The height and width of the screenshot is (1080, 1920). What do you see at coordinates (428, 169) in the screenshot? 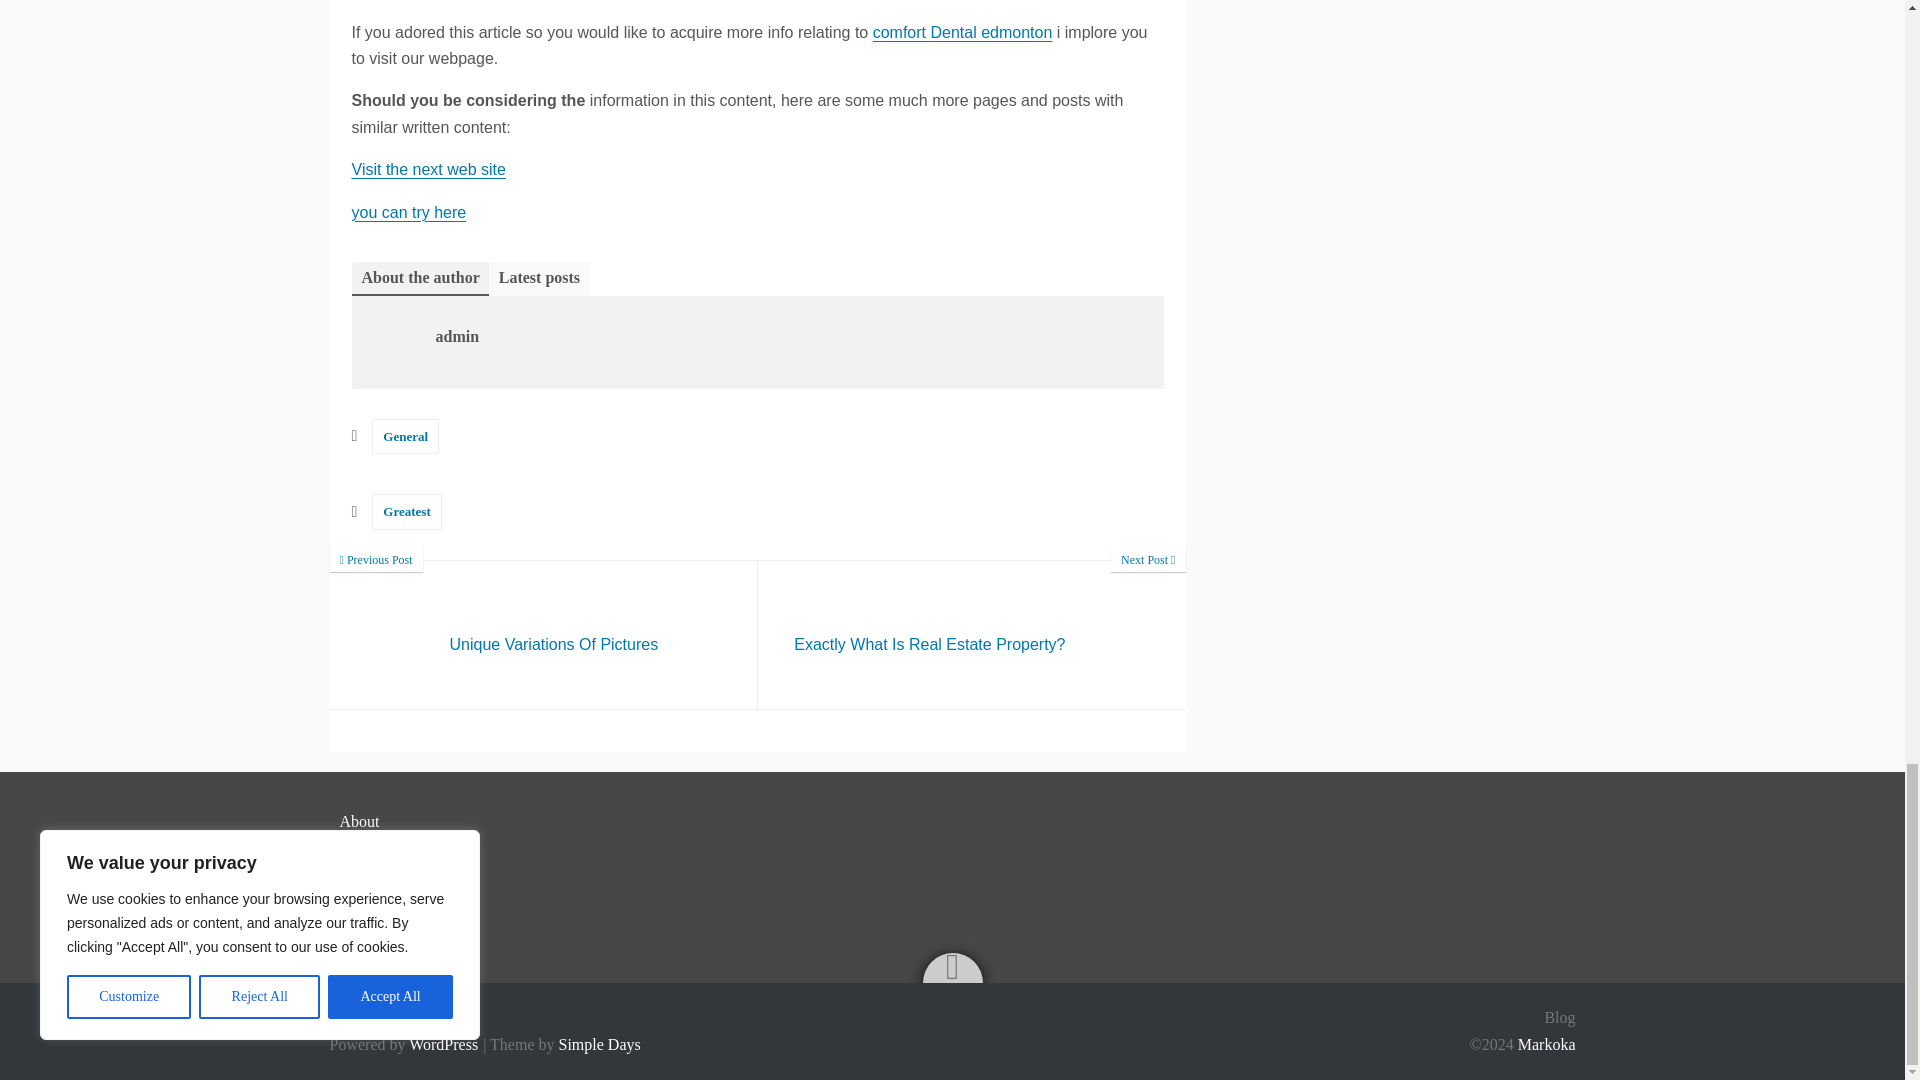
I see `General` at bounding box center [428, 169].